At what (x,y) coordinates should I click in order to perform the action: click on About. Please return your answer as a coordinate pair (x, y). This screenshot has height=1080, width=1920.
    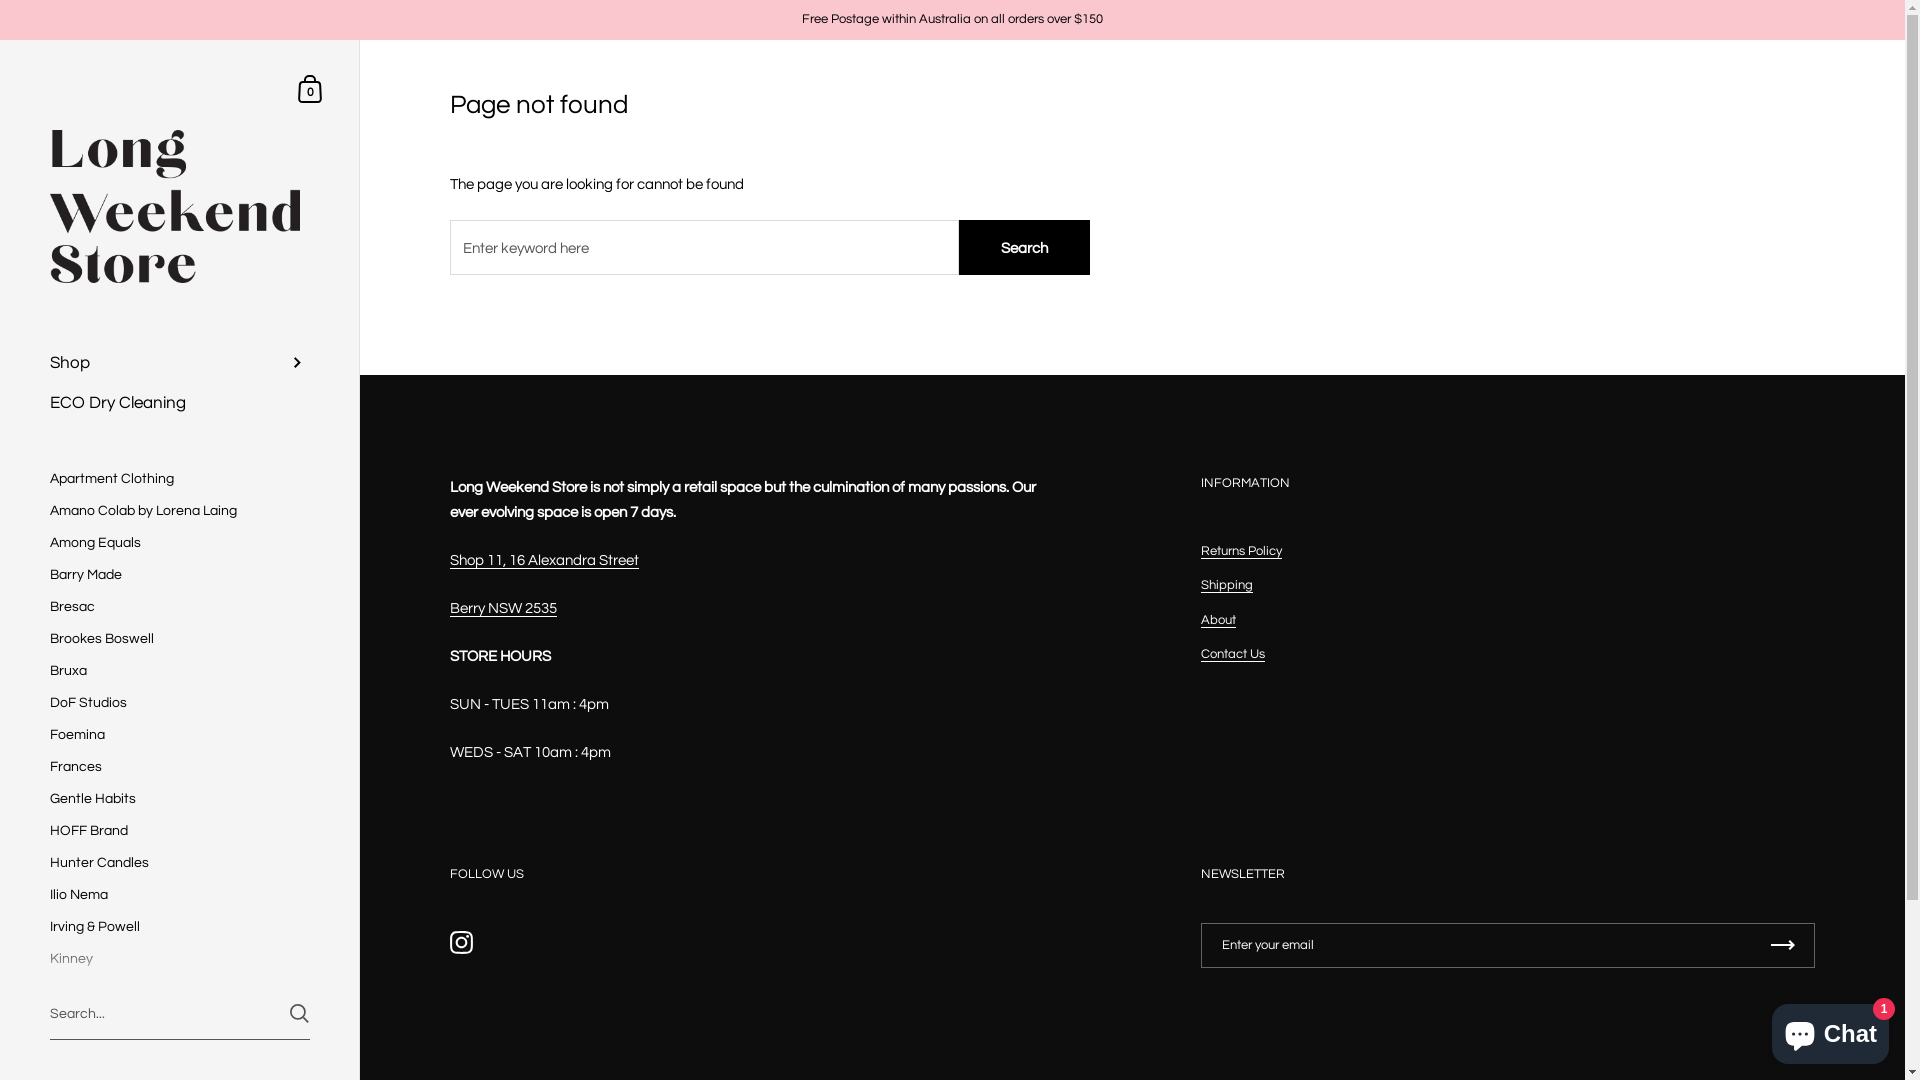
    Looking at the image, I should click on (1218, 620).